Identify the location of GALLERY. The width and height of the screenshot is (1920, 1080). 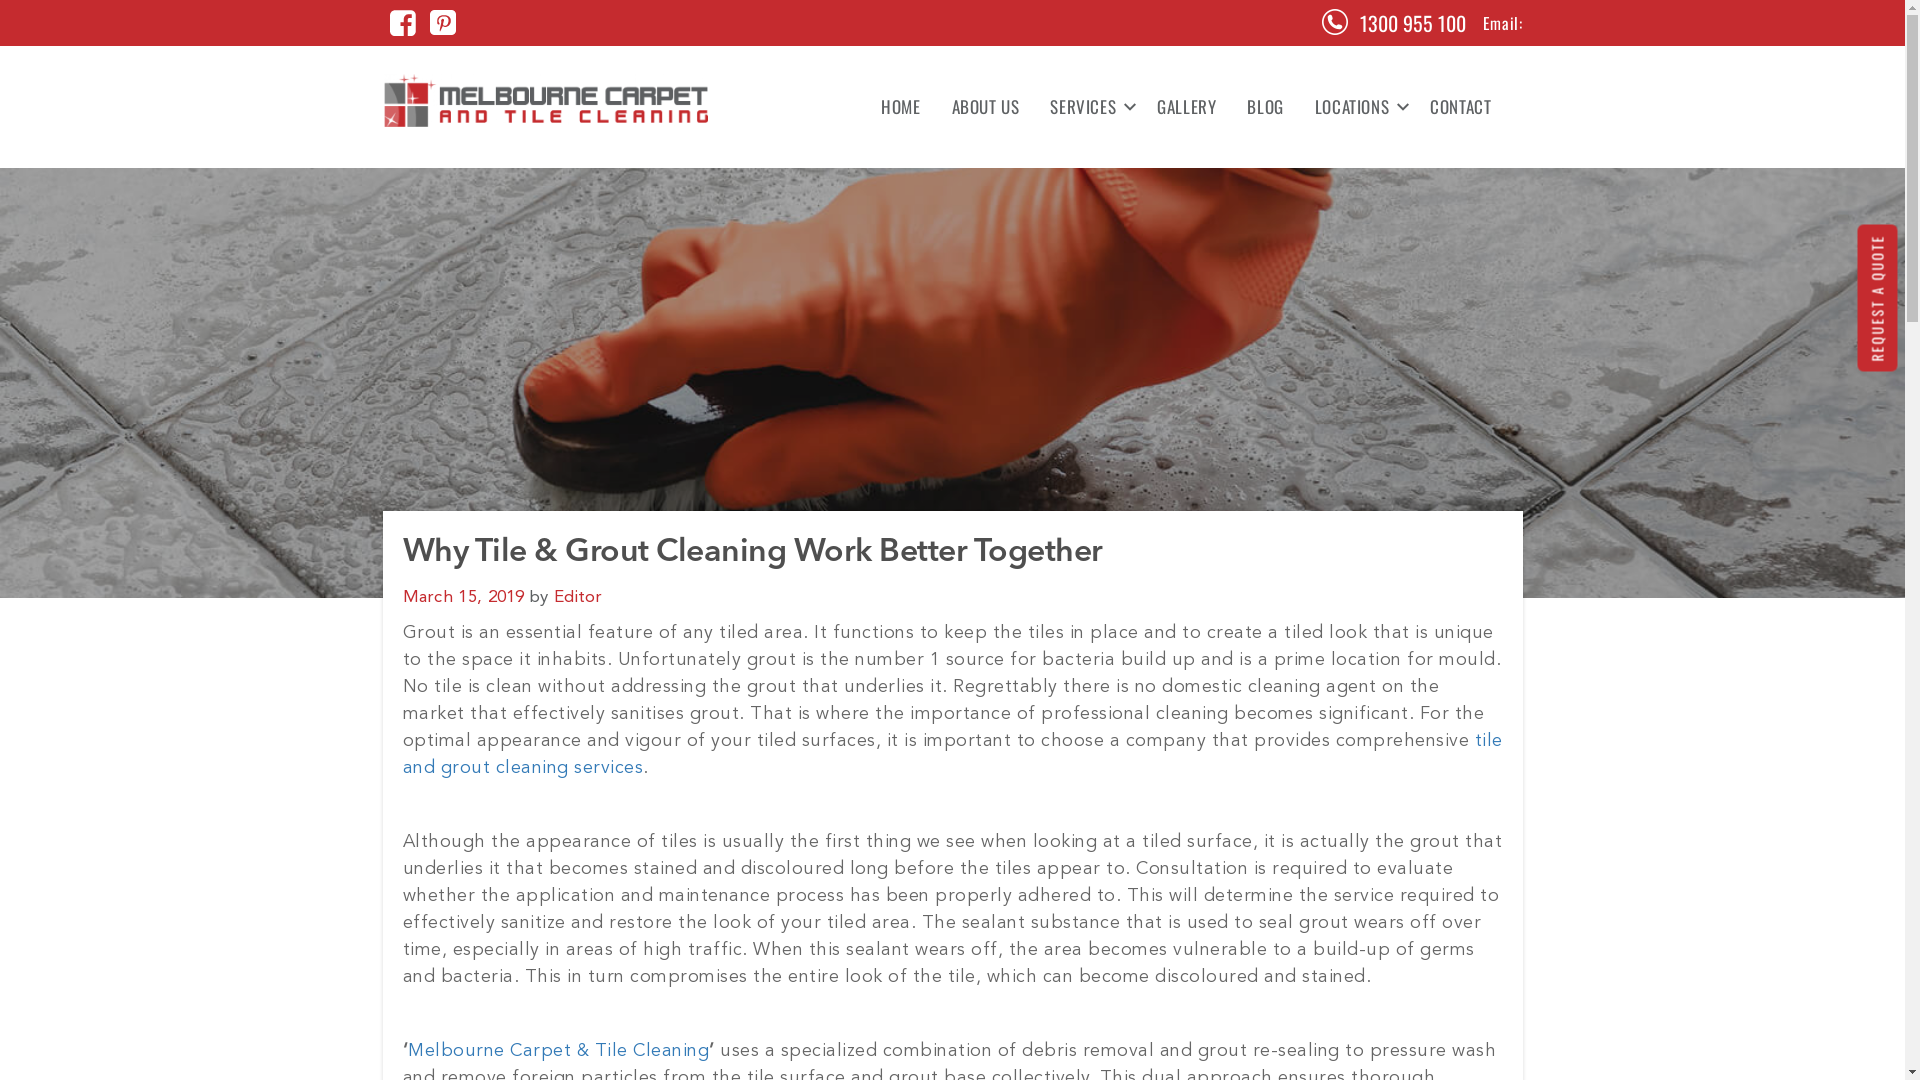
(1186, 107).